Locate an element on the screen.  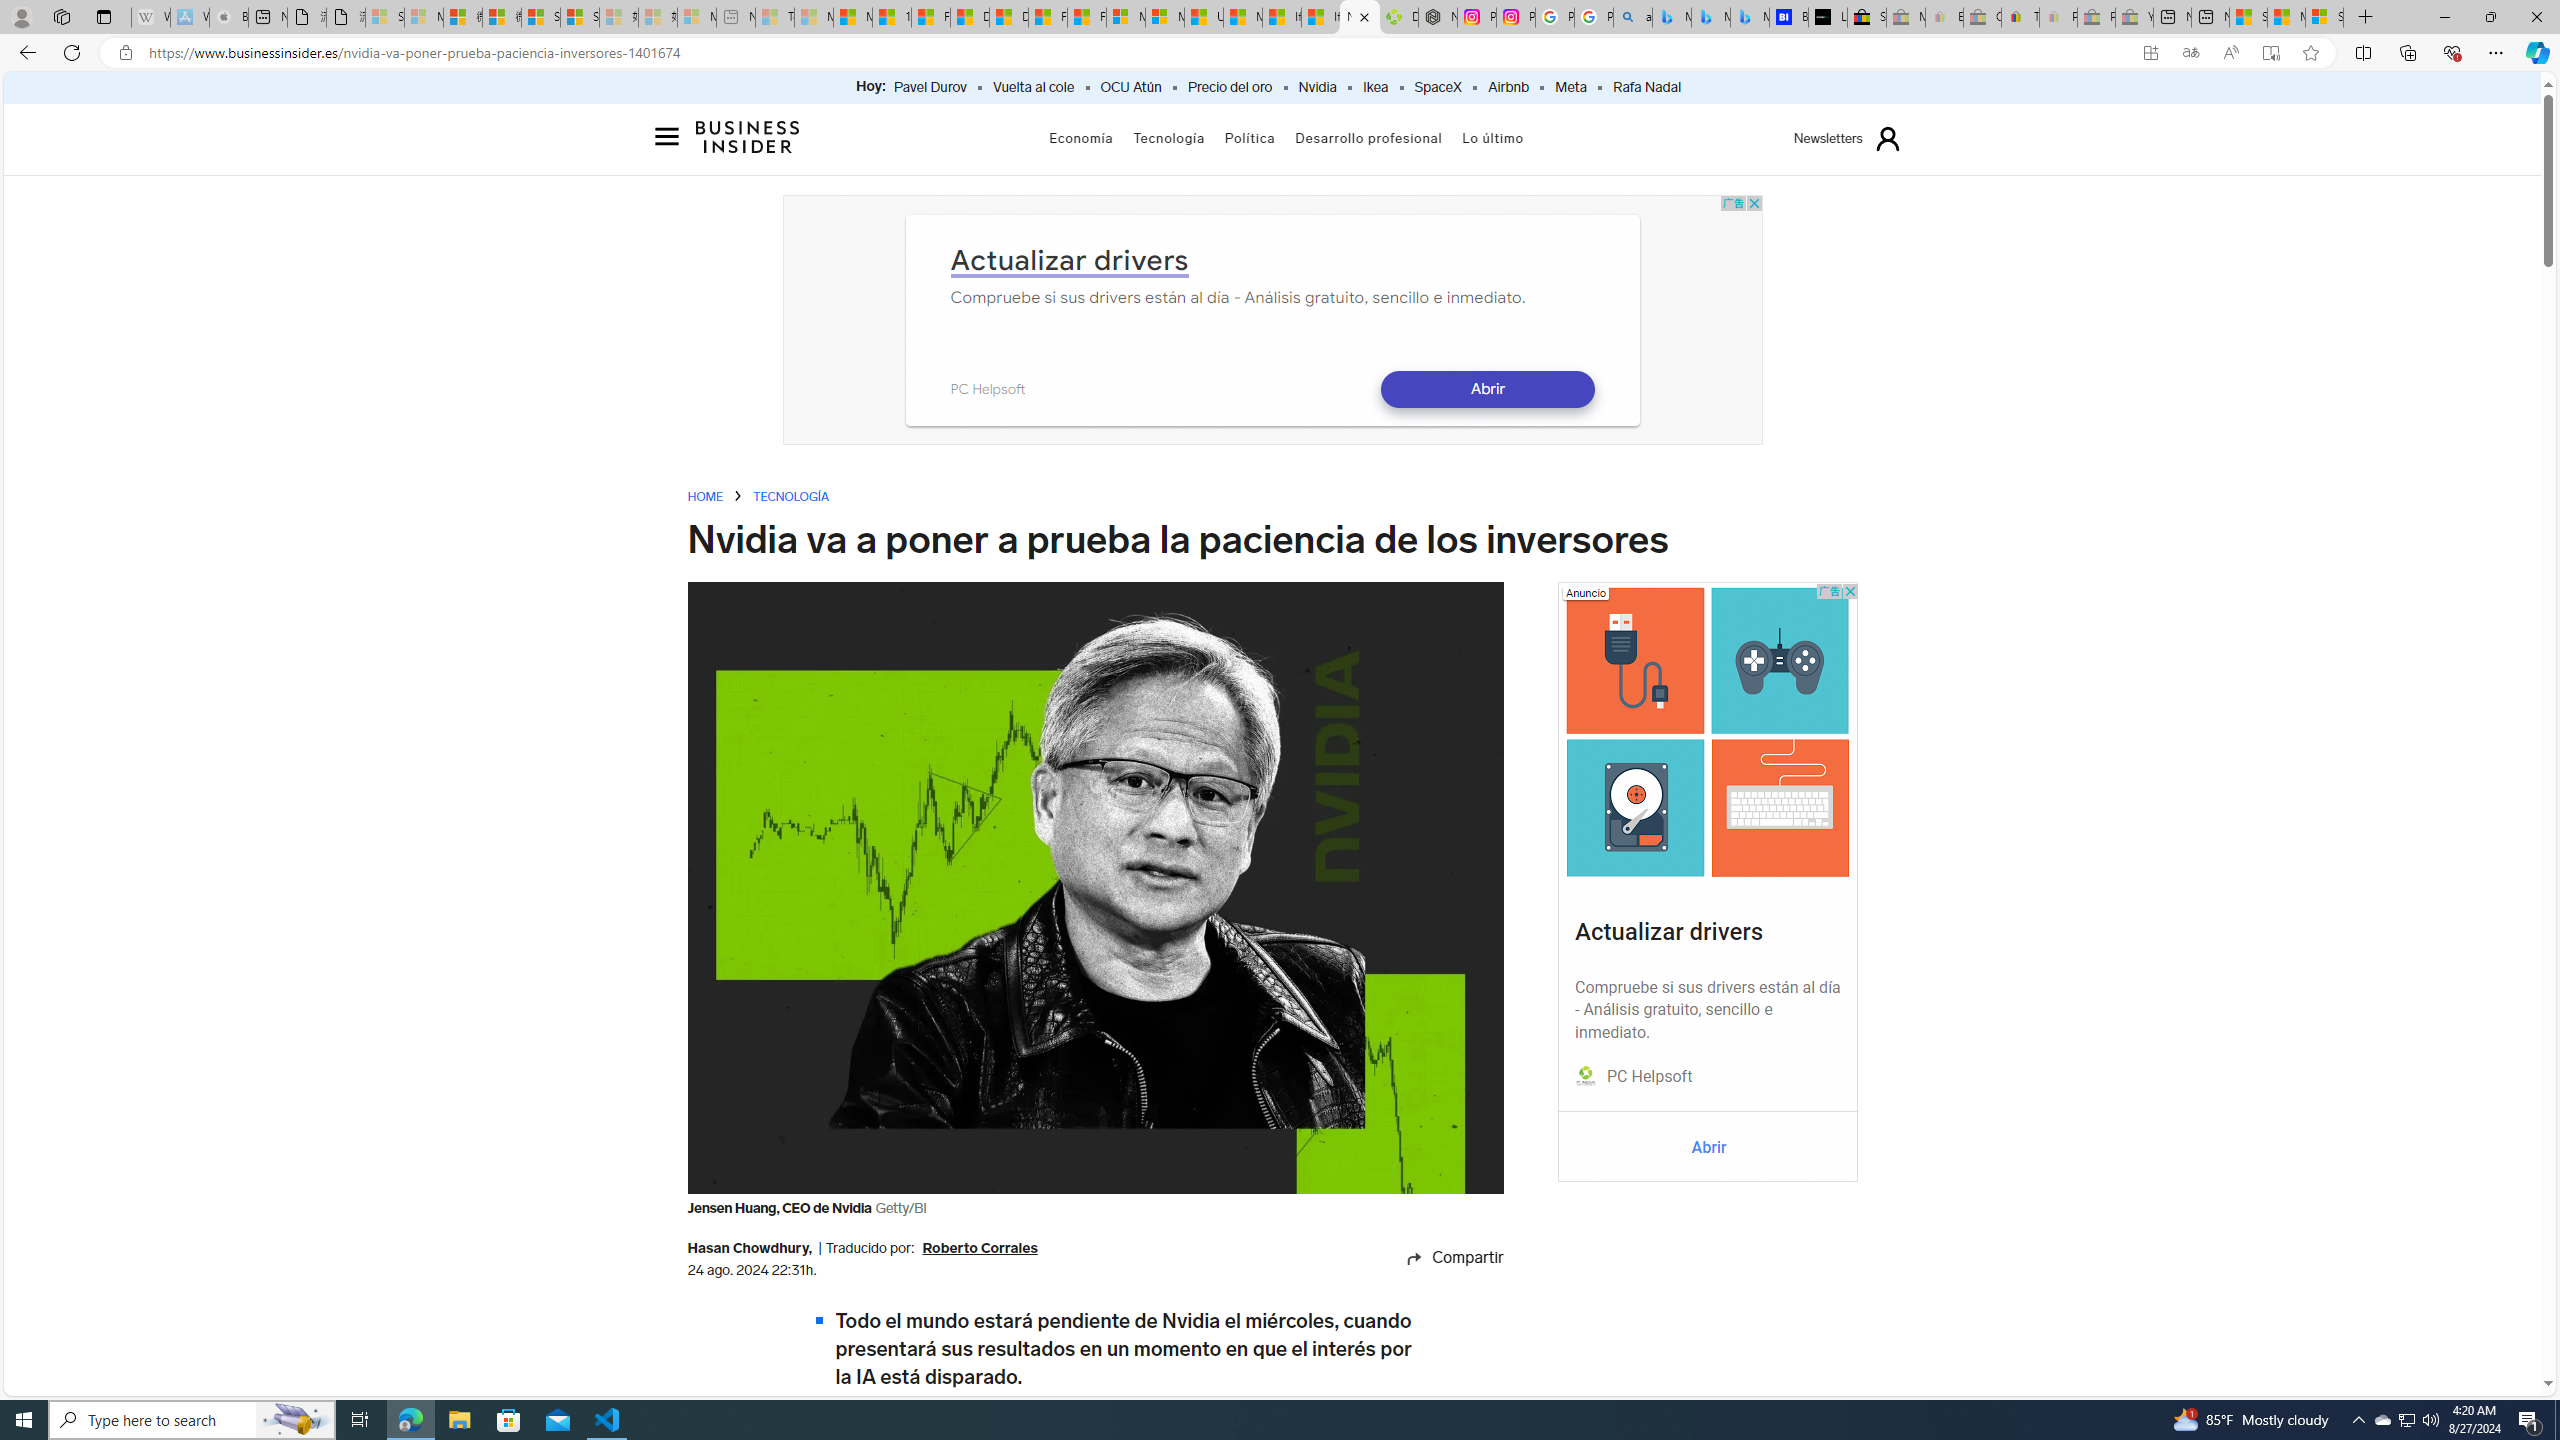
Yard, Garden & Outdoor Living - Sleeping is located at coordinates (2134, 17).